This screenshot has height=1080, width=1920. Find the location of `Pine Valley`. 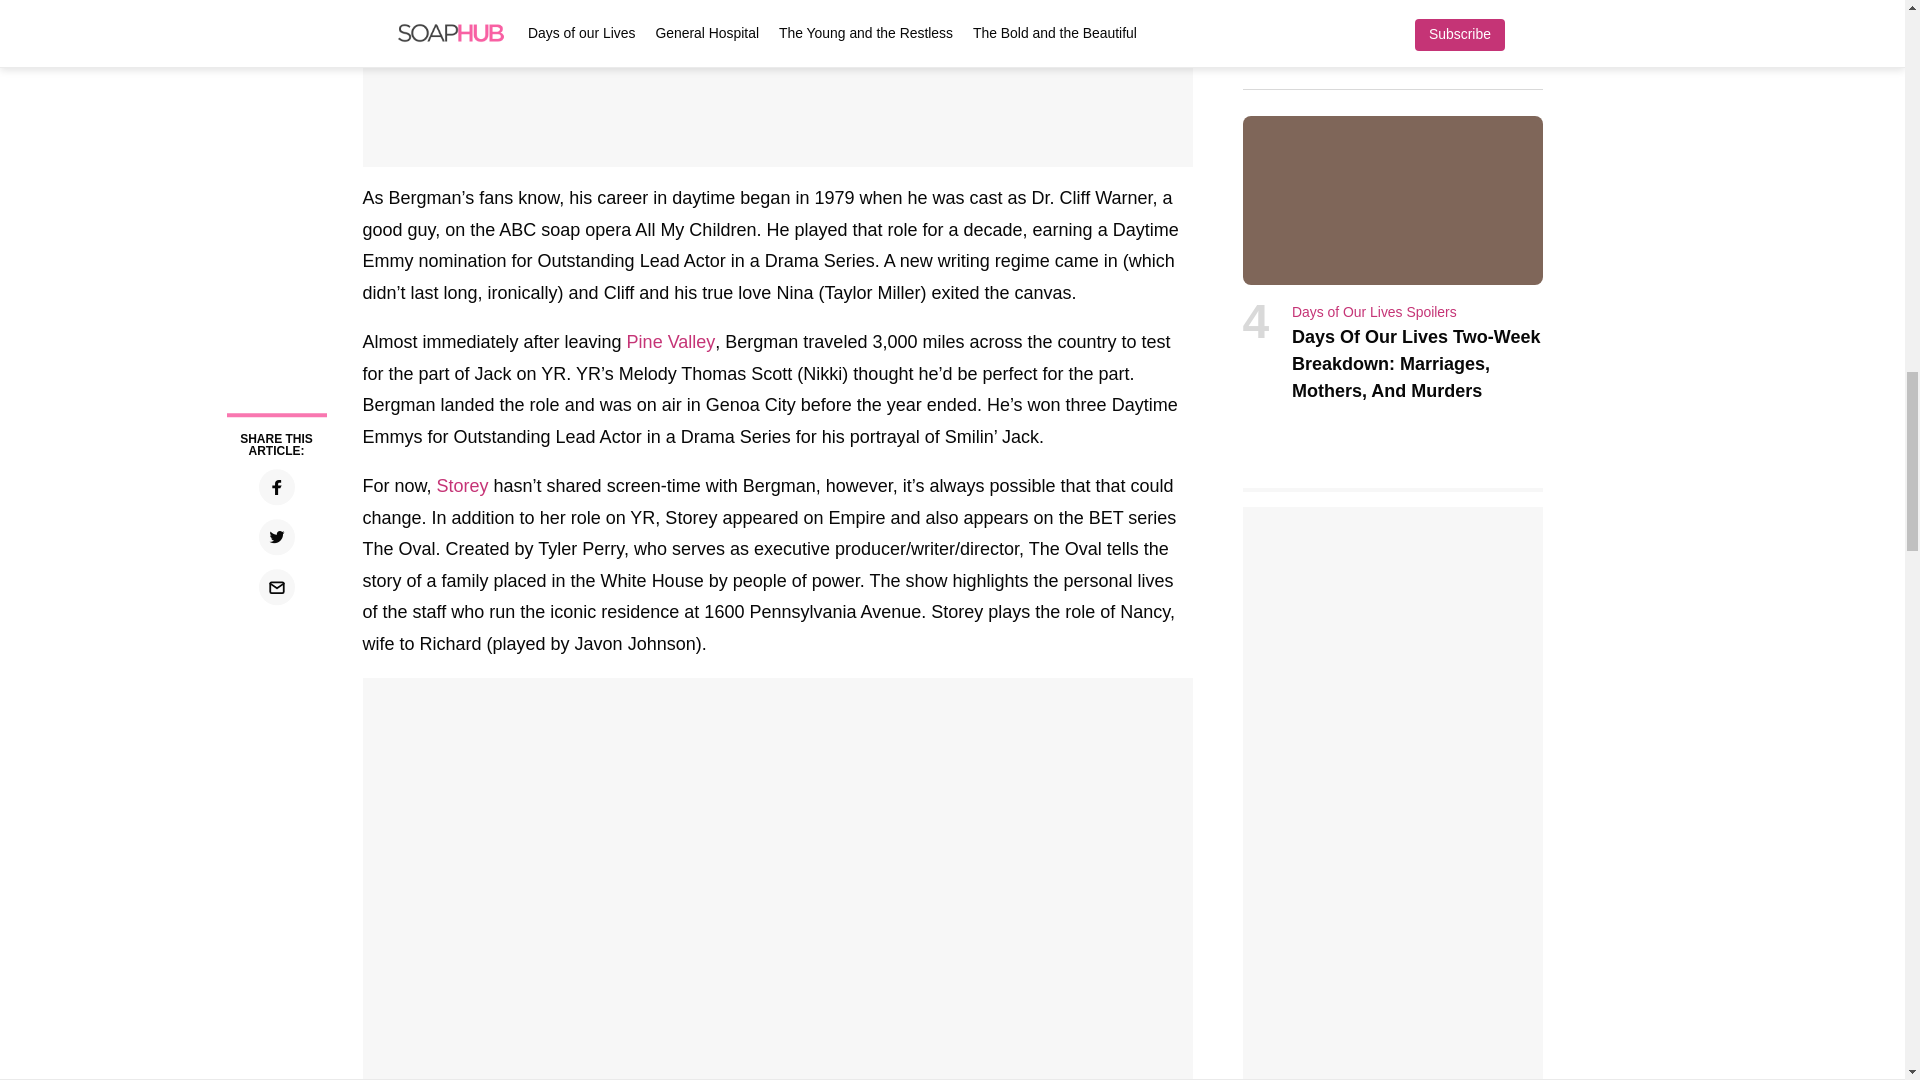

Pine Valley is located at coordinates (672, 342).